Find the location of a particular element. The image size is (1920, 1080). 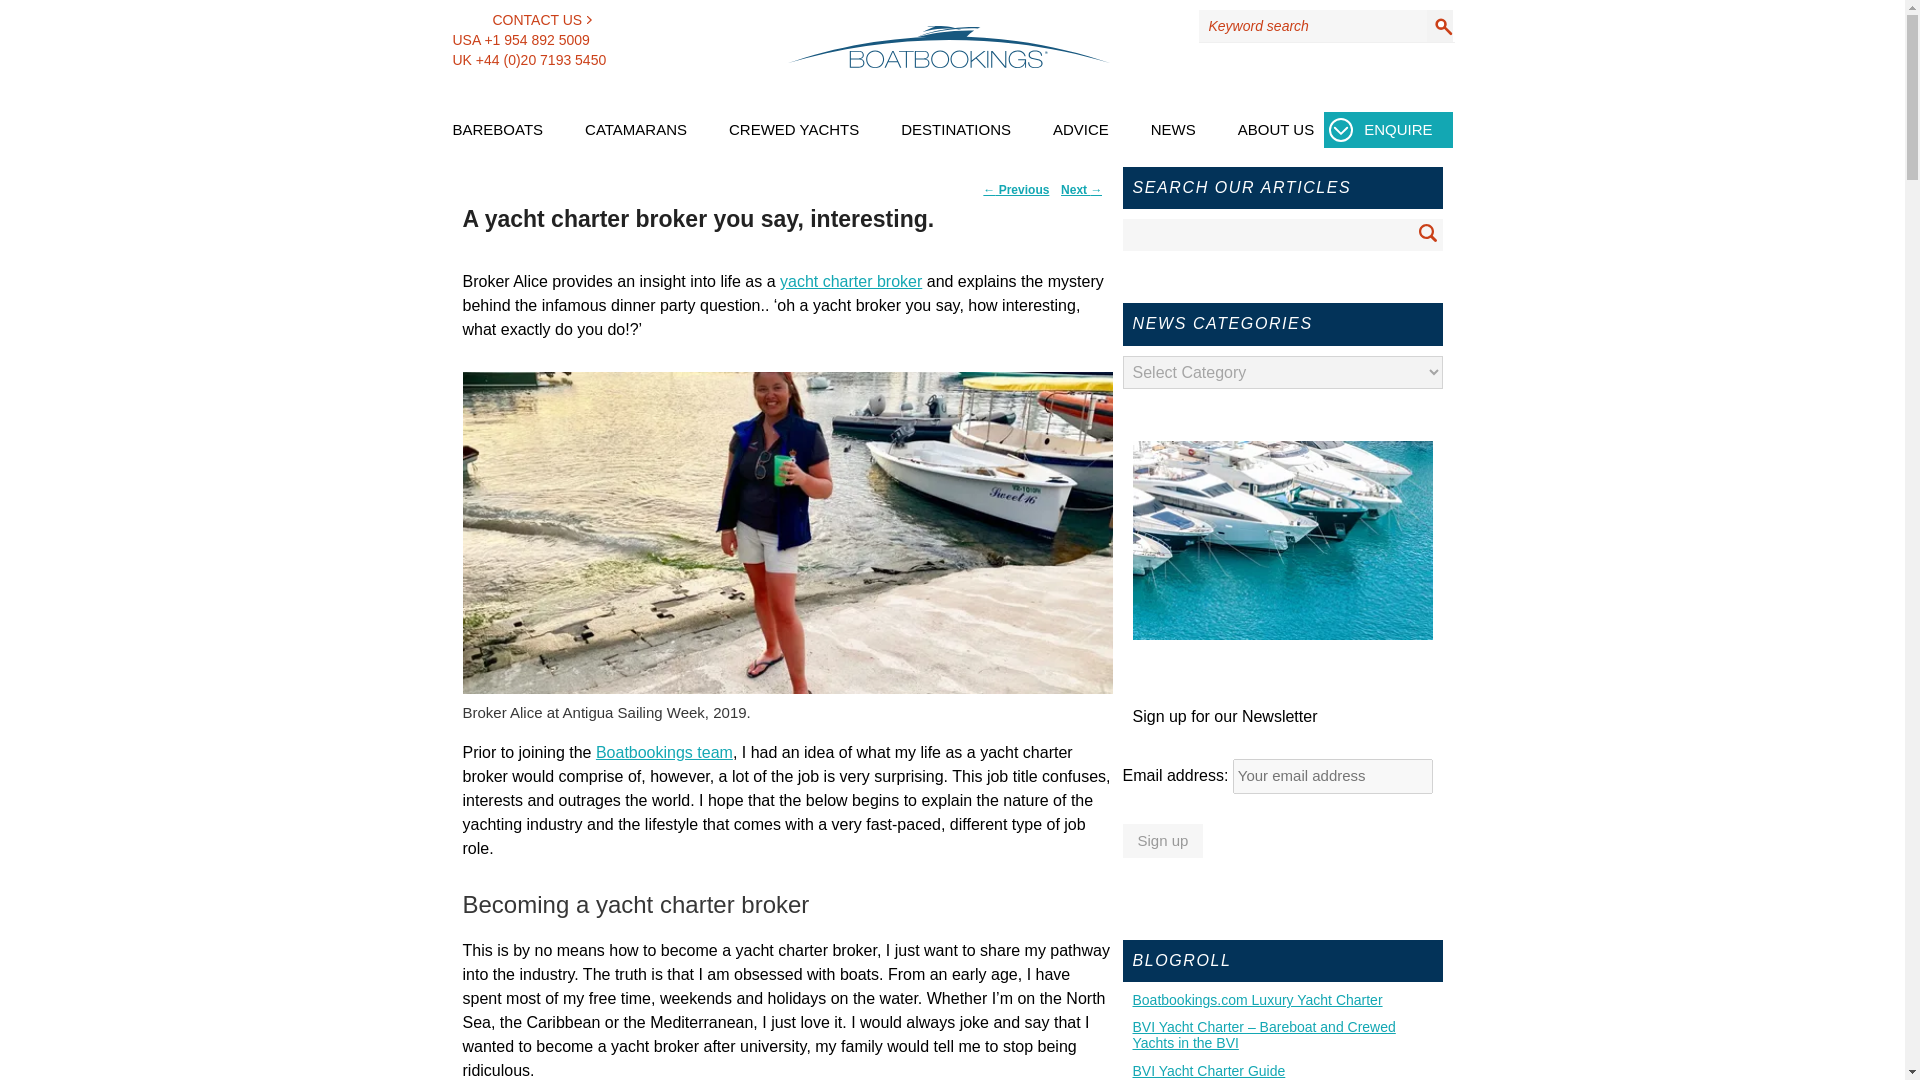

Sign up is located at coordinates (1162, 840).